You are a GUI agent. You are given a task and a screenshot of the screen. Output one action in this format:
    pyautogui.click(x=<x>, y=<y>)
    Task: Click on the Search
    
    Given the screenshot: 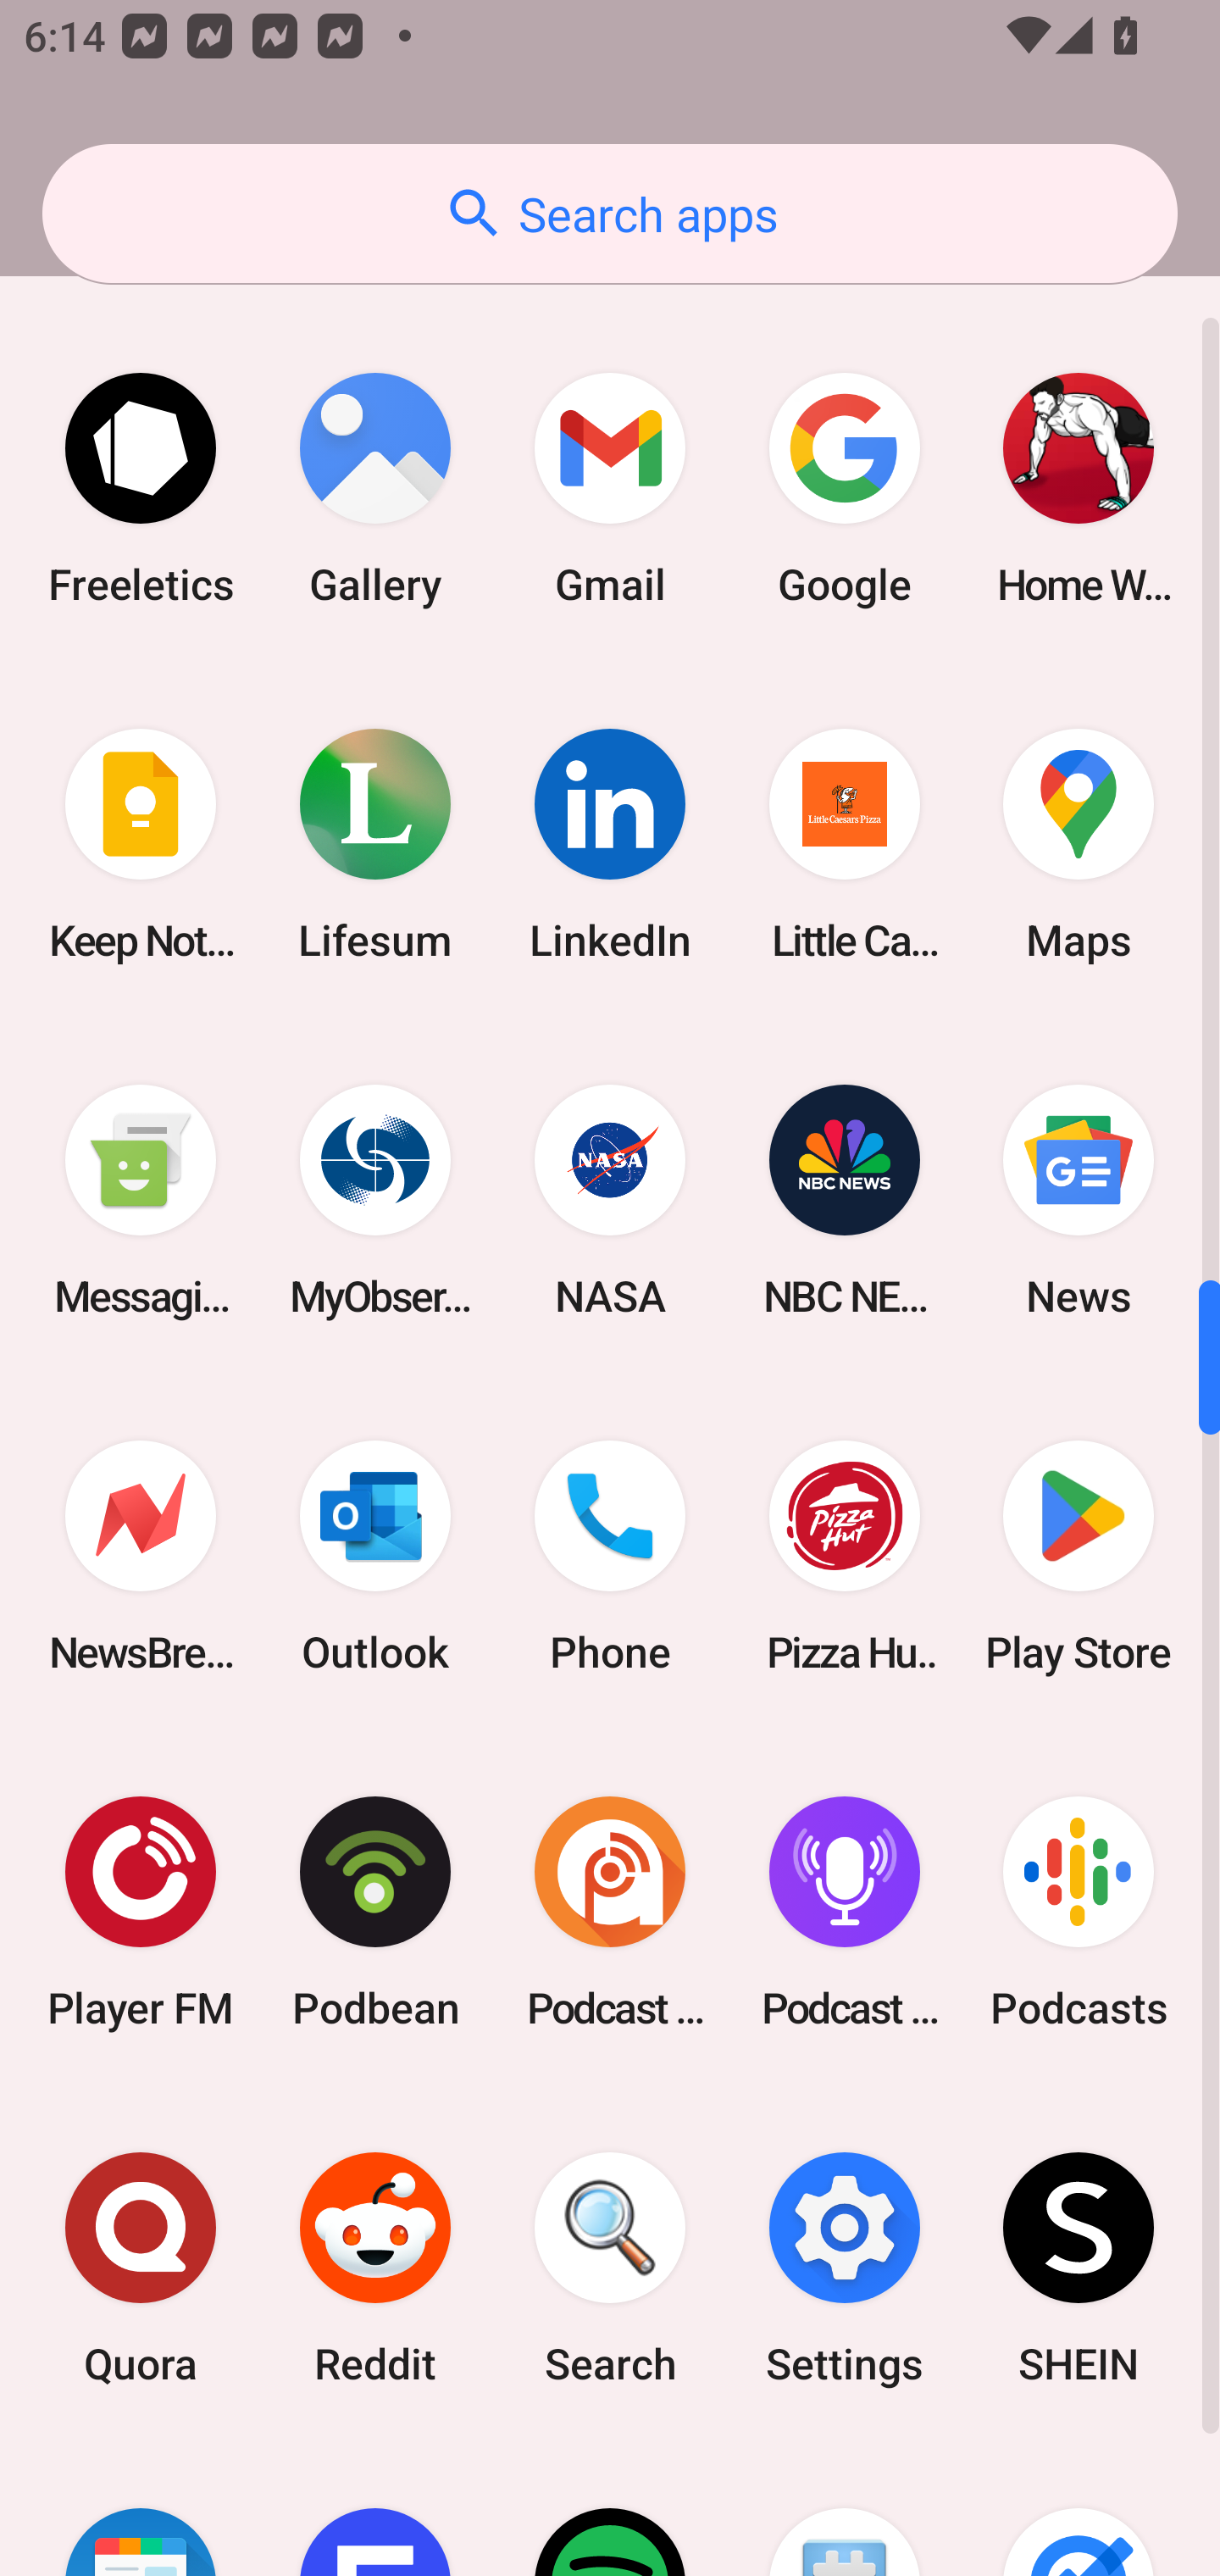 What is the action you would take?
    pyautogui.click(x=610, y=2269)
    